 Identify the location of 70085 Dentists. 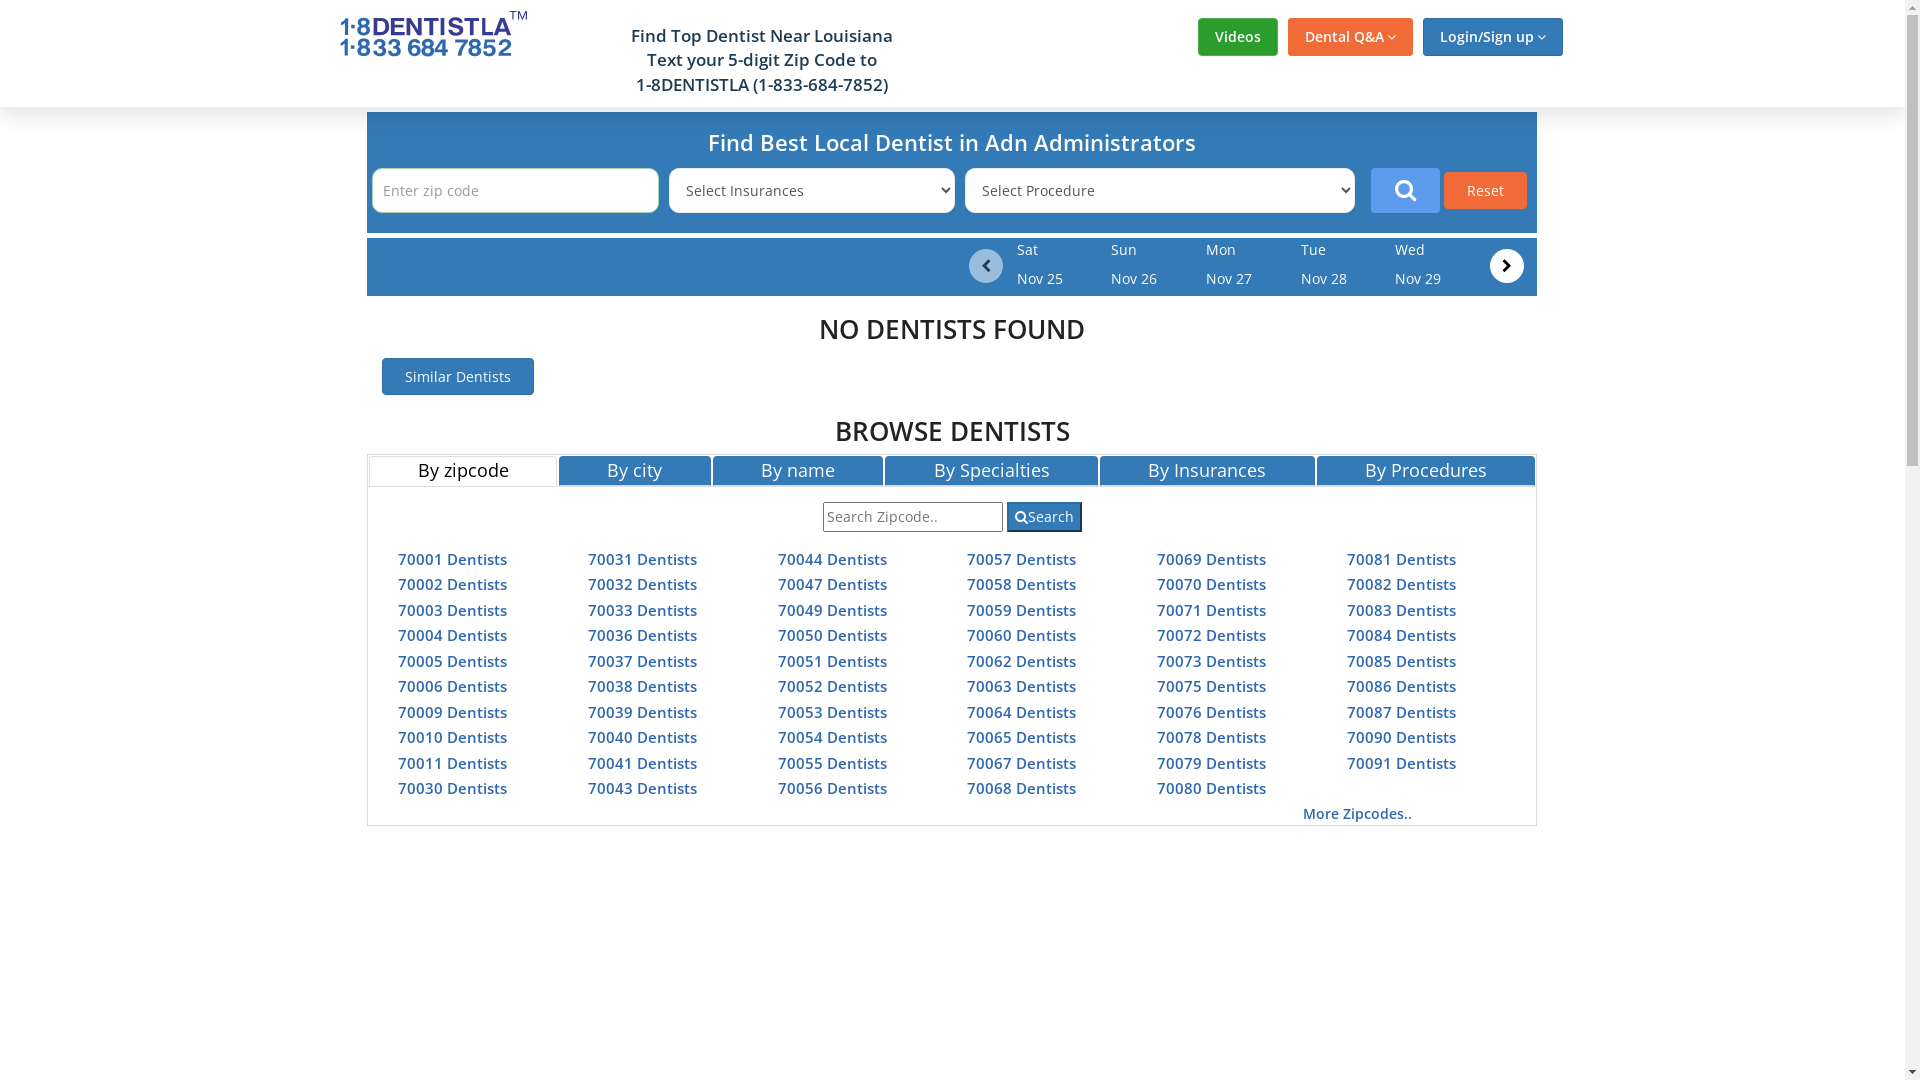
(1402, 660).